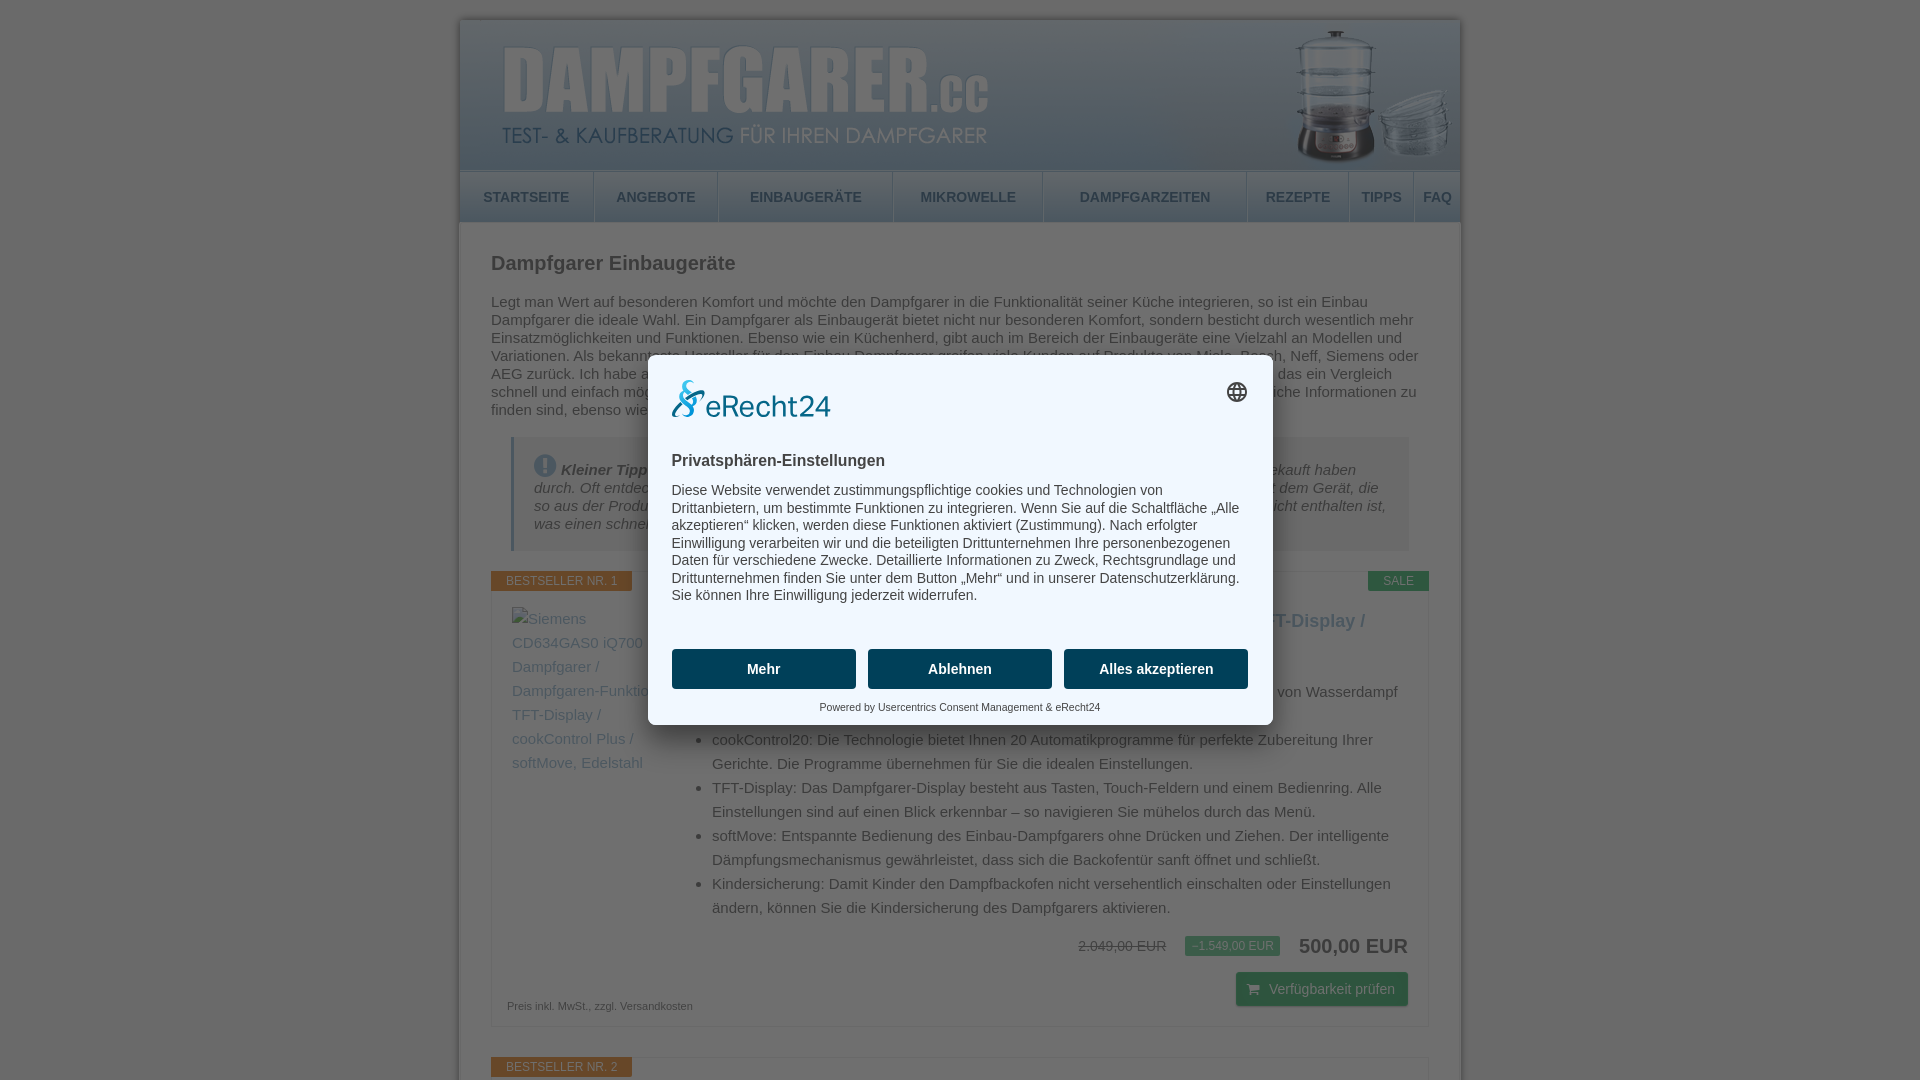  What do you see at coordinates (656, 197) in the screenshot?
I see `ANGEBOTE` at bounding box center [656, 197].